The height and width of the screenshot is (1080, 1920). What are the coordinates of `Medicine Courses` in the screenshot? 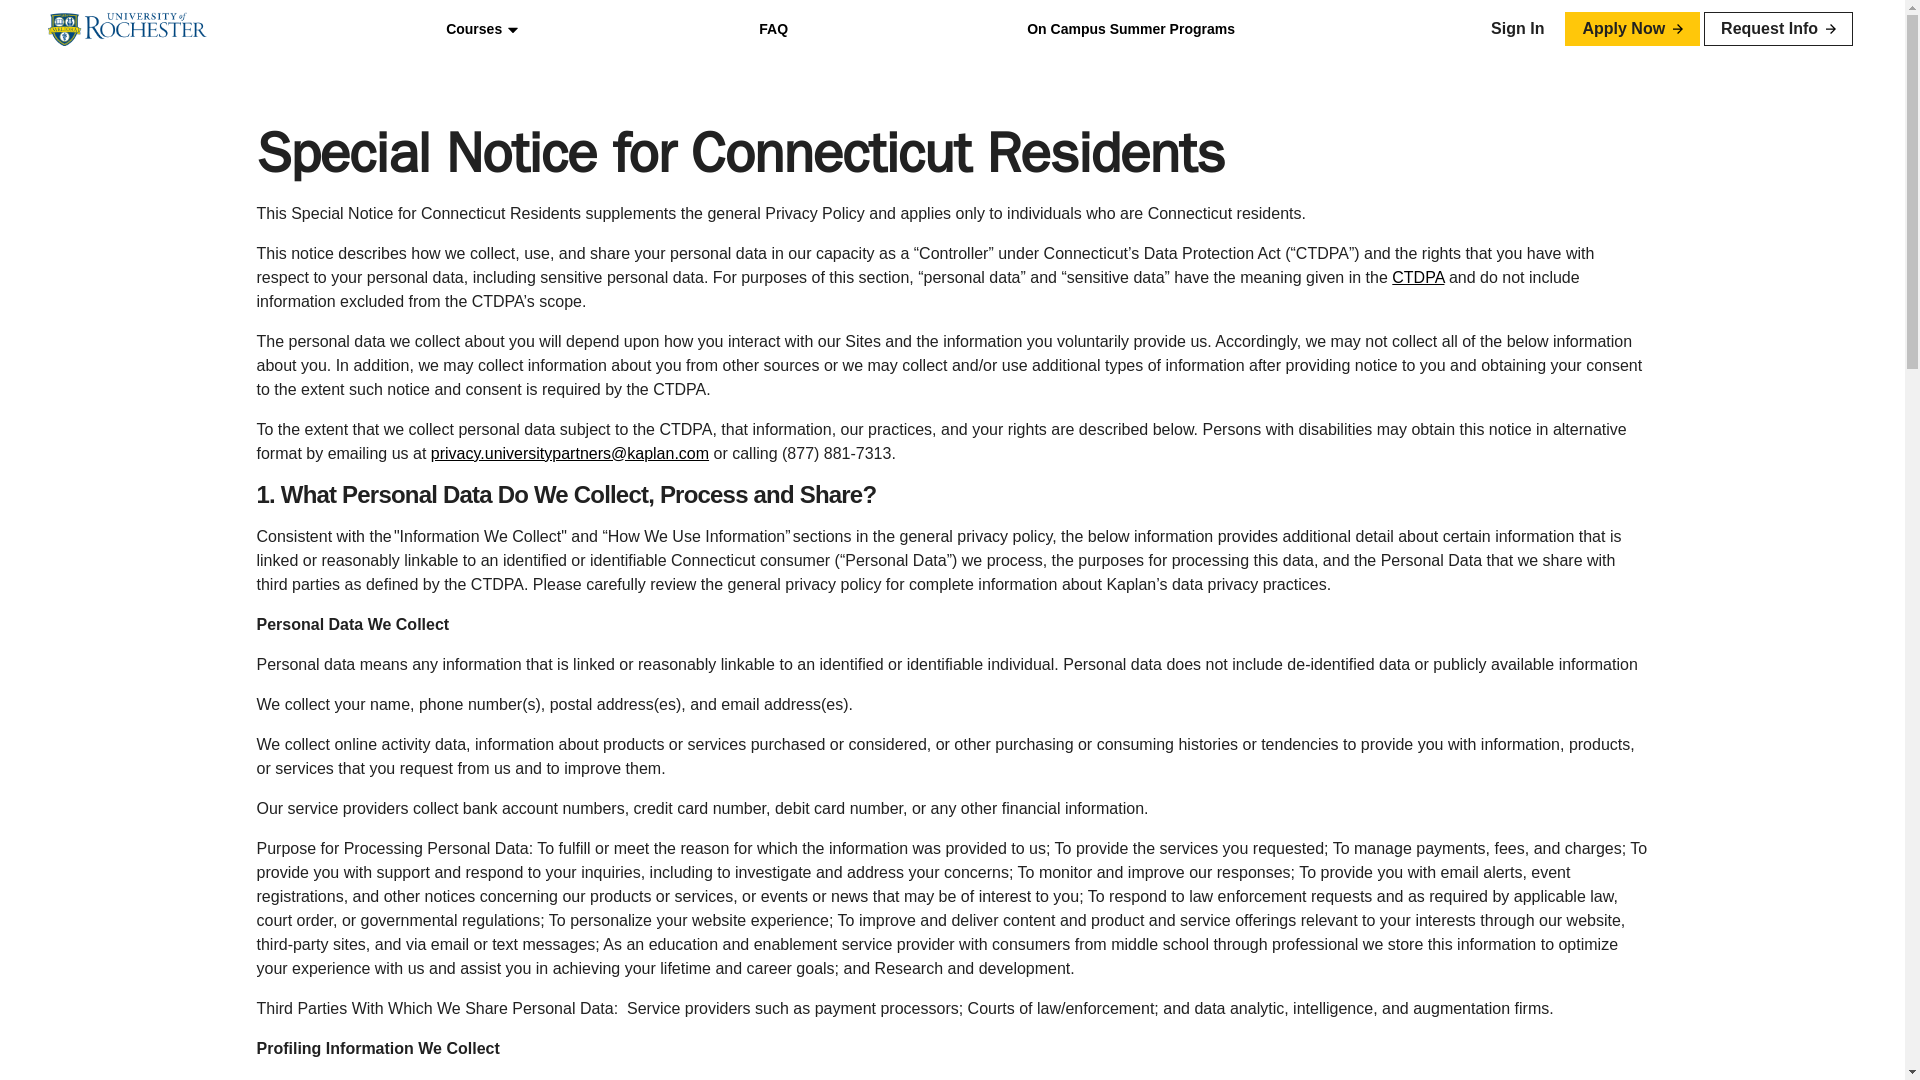 It's located at (552, 90).